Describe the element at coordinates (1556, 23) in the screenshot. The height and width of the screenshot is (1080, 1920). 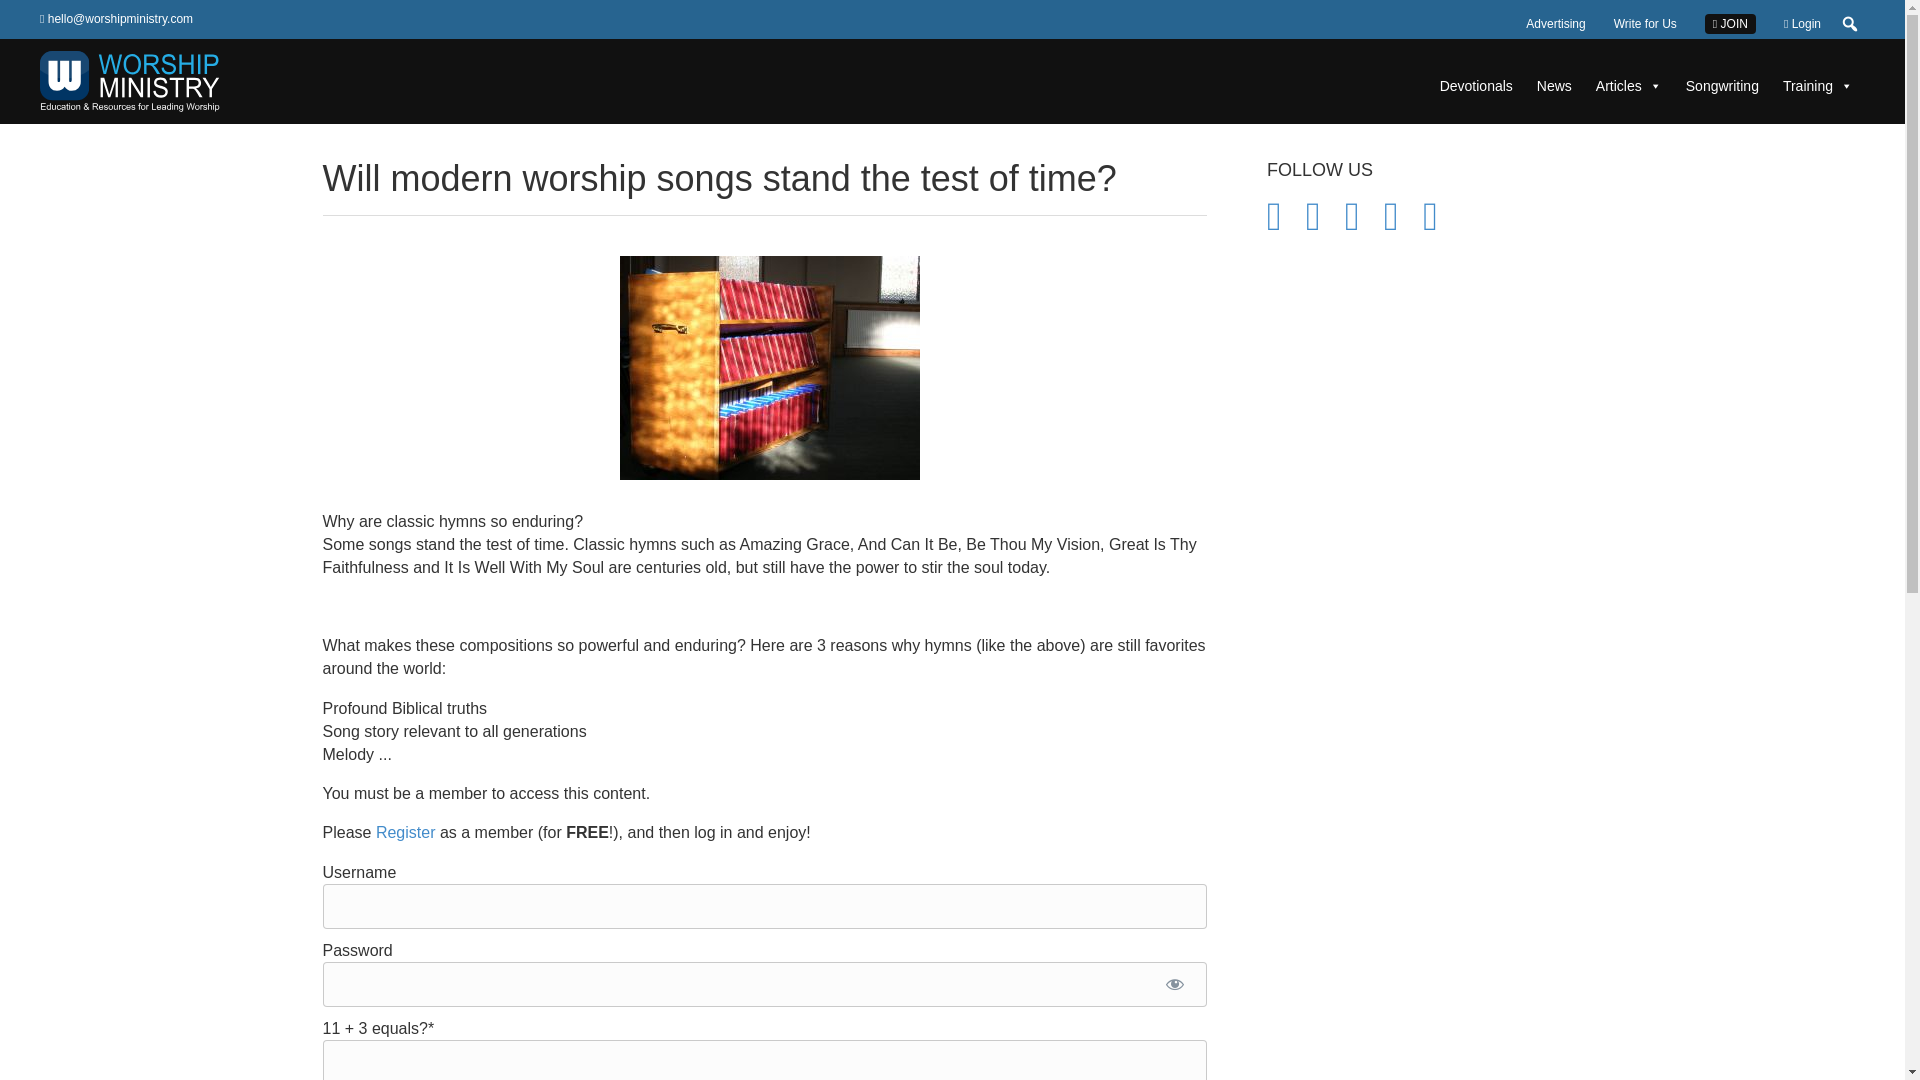
I see `Advertising` at that location.